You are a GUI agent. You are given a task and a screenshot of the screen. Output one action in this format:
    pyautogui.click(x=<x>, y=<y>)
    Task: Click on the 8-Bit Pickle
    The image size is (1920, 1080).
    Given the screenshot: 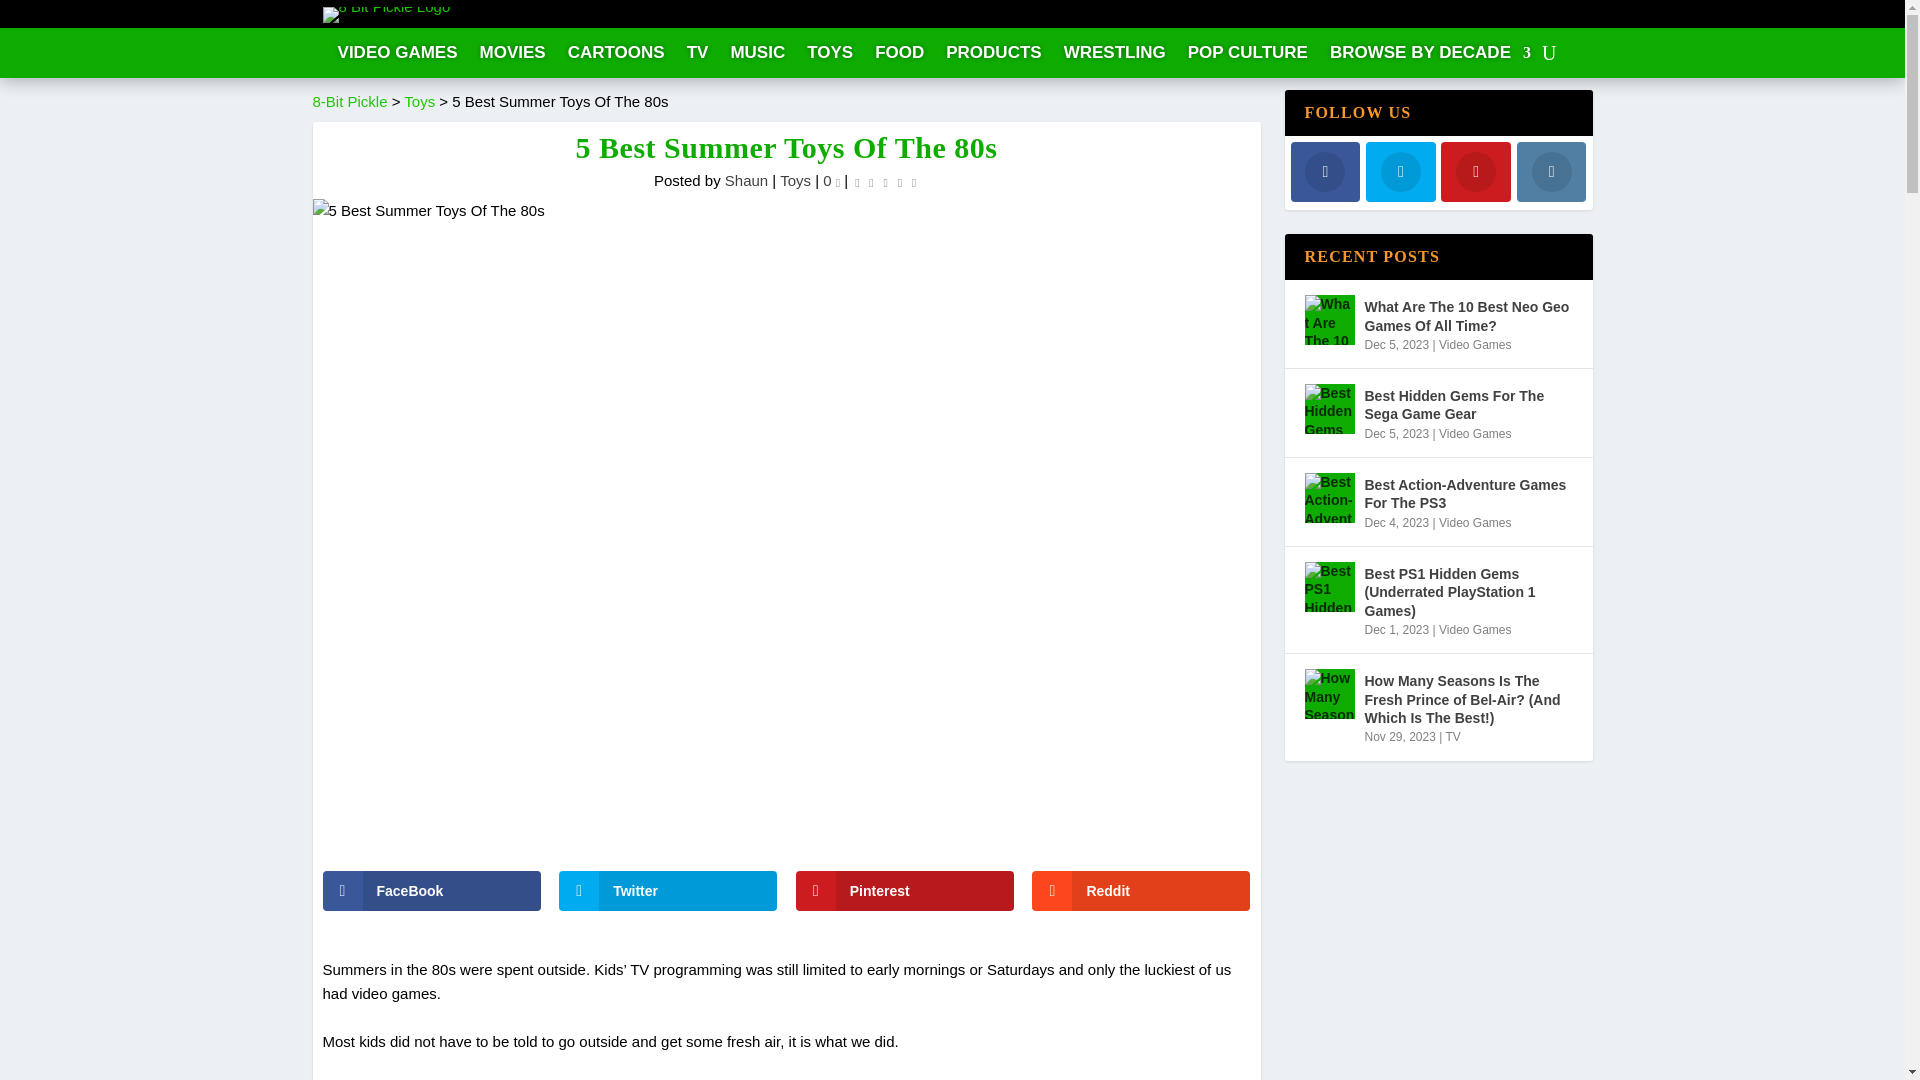 What is the action you would take?
    pyautogui.click(x=349, y=101)
    